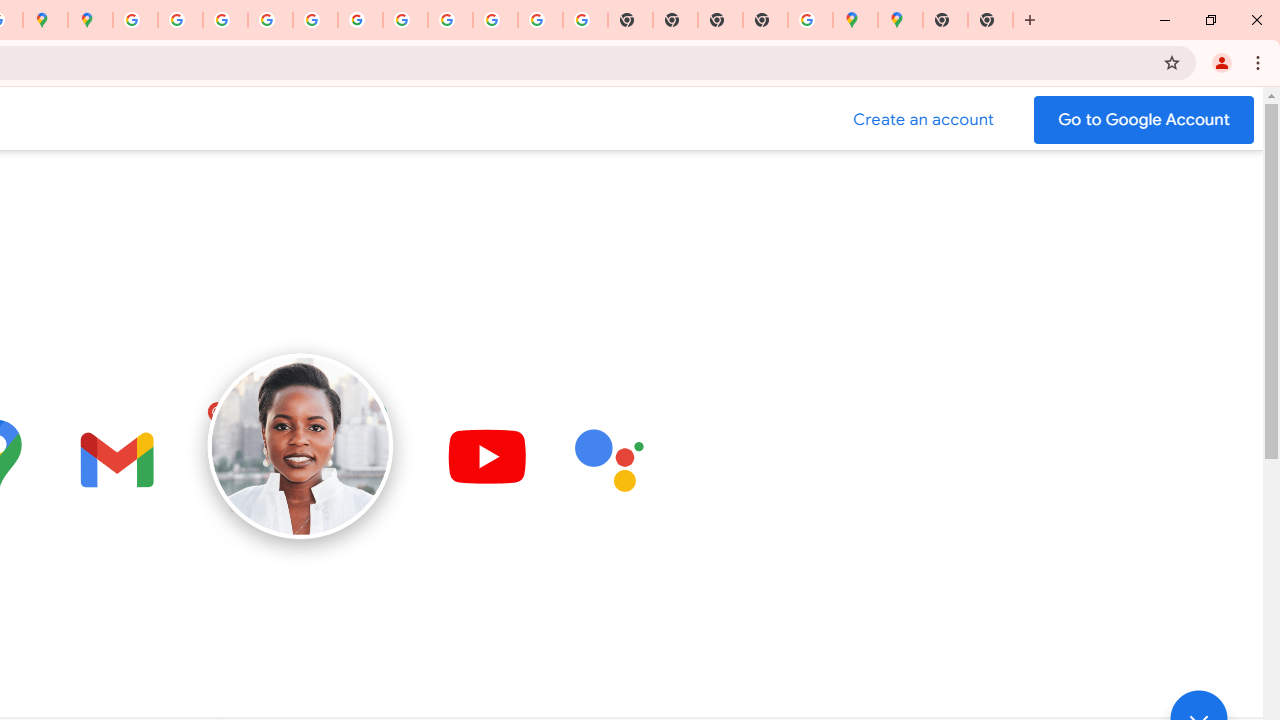 This screenshot has width=1280, height=720. I want to click on New Tab, so click(990, 20).